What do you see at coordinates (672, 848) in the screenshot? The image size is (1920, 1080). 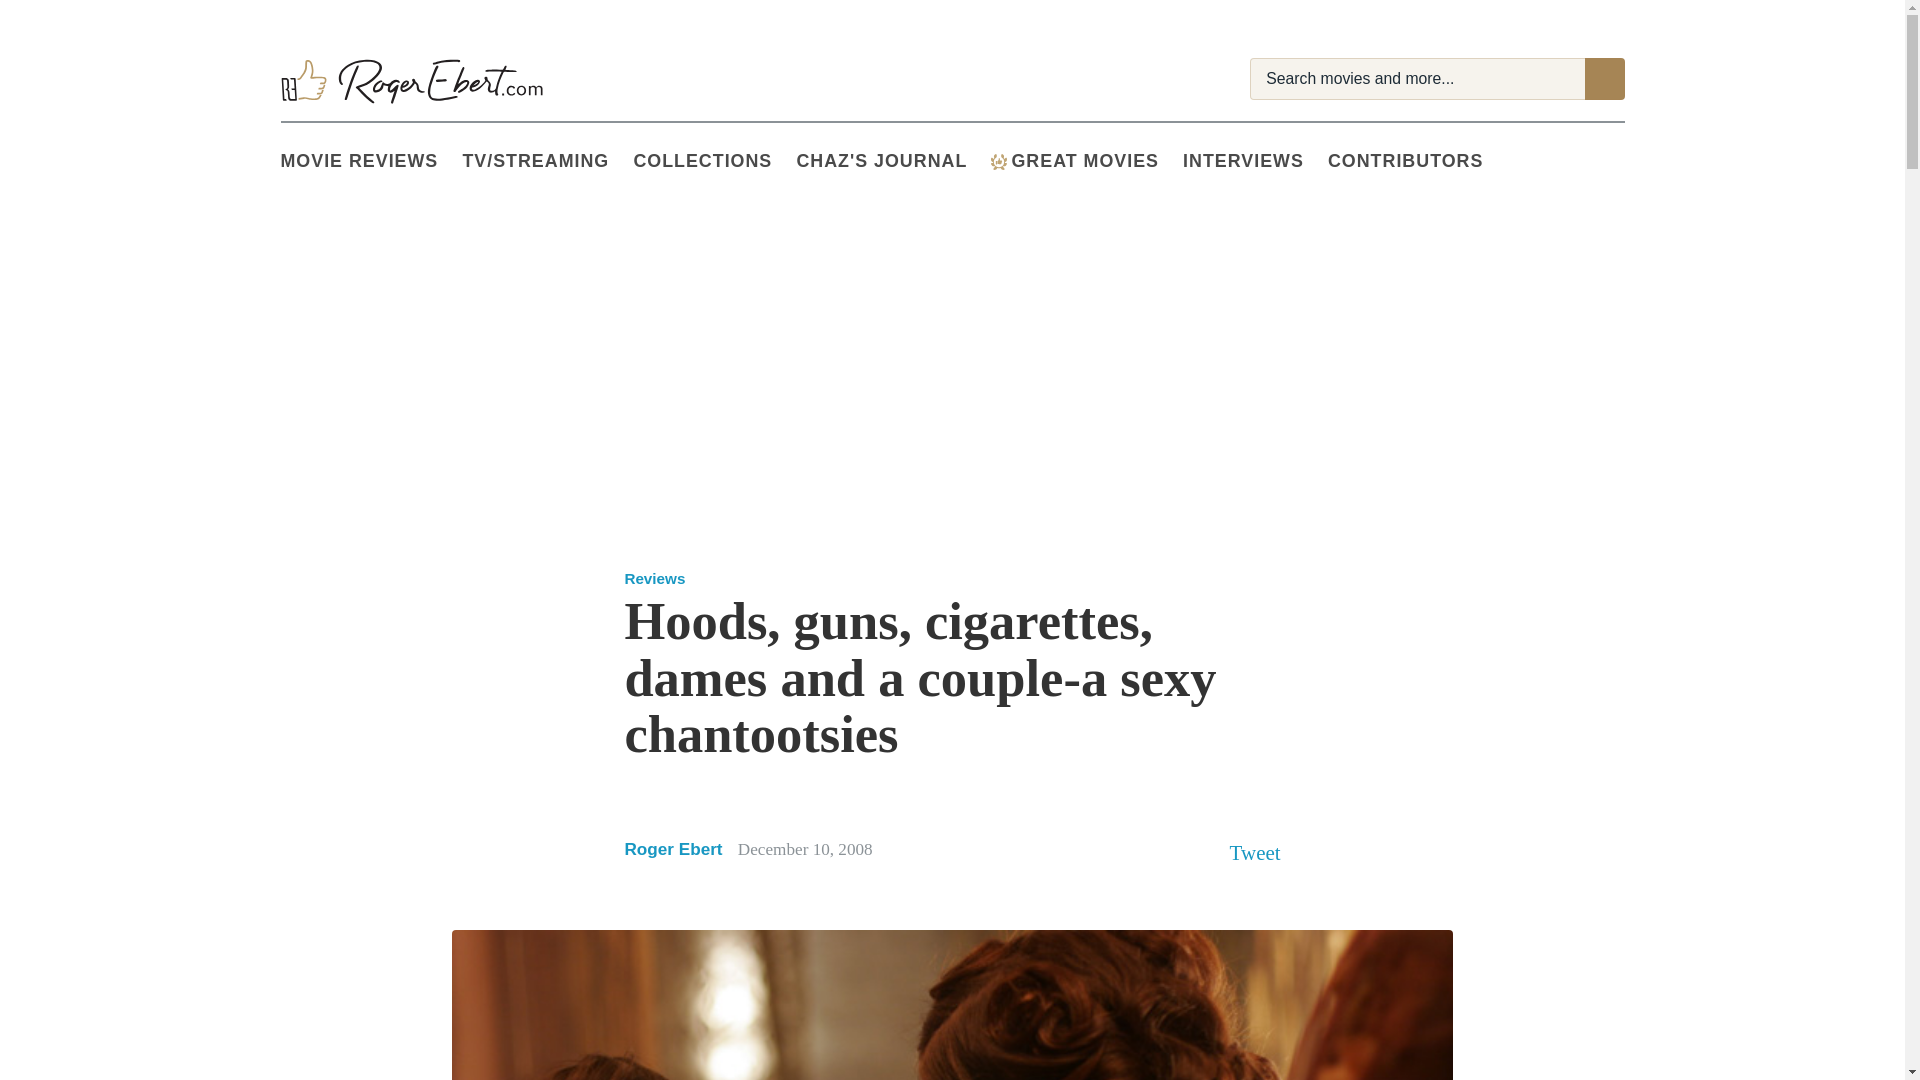 I see `Roger Ebert` at bounding box center [672, 848].